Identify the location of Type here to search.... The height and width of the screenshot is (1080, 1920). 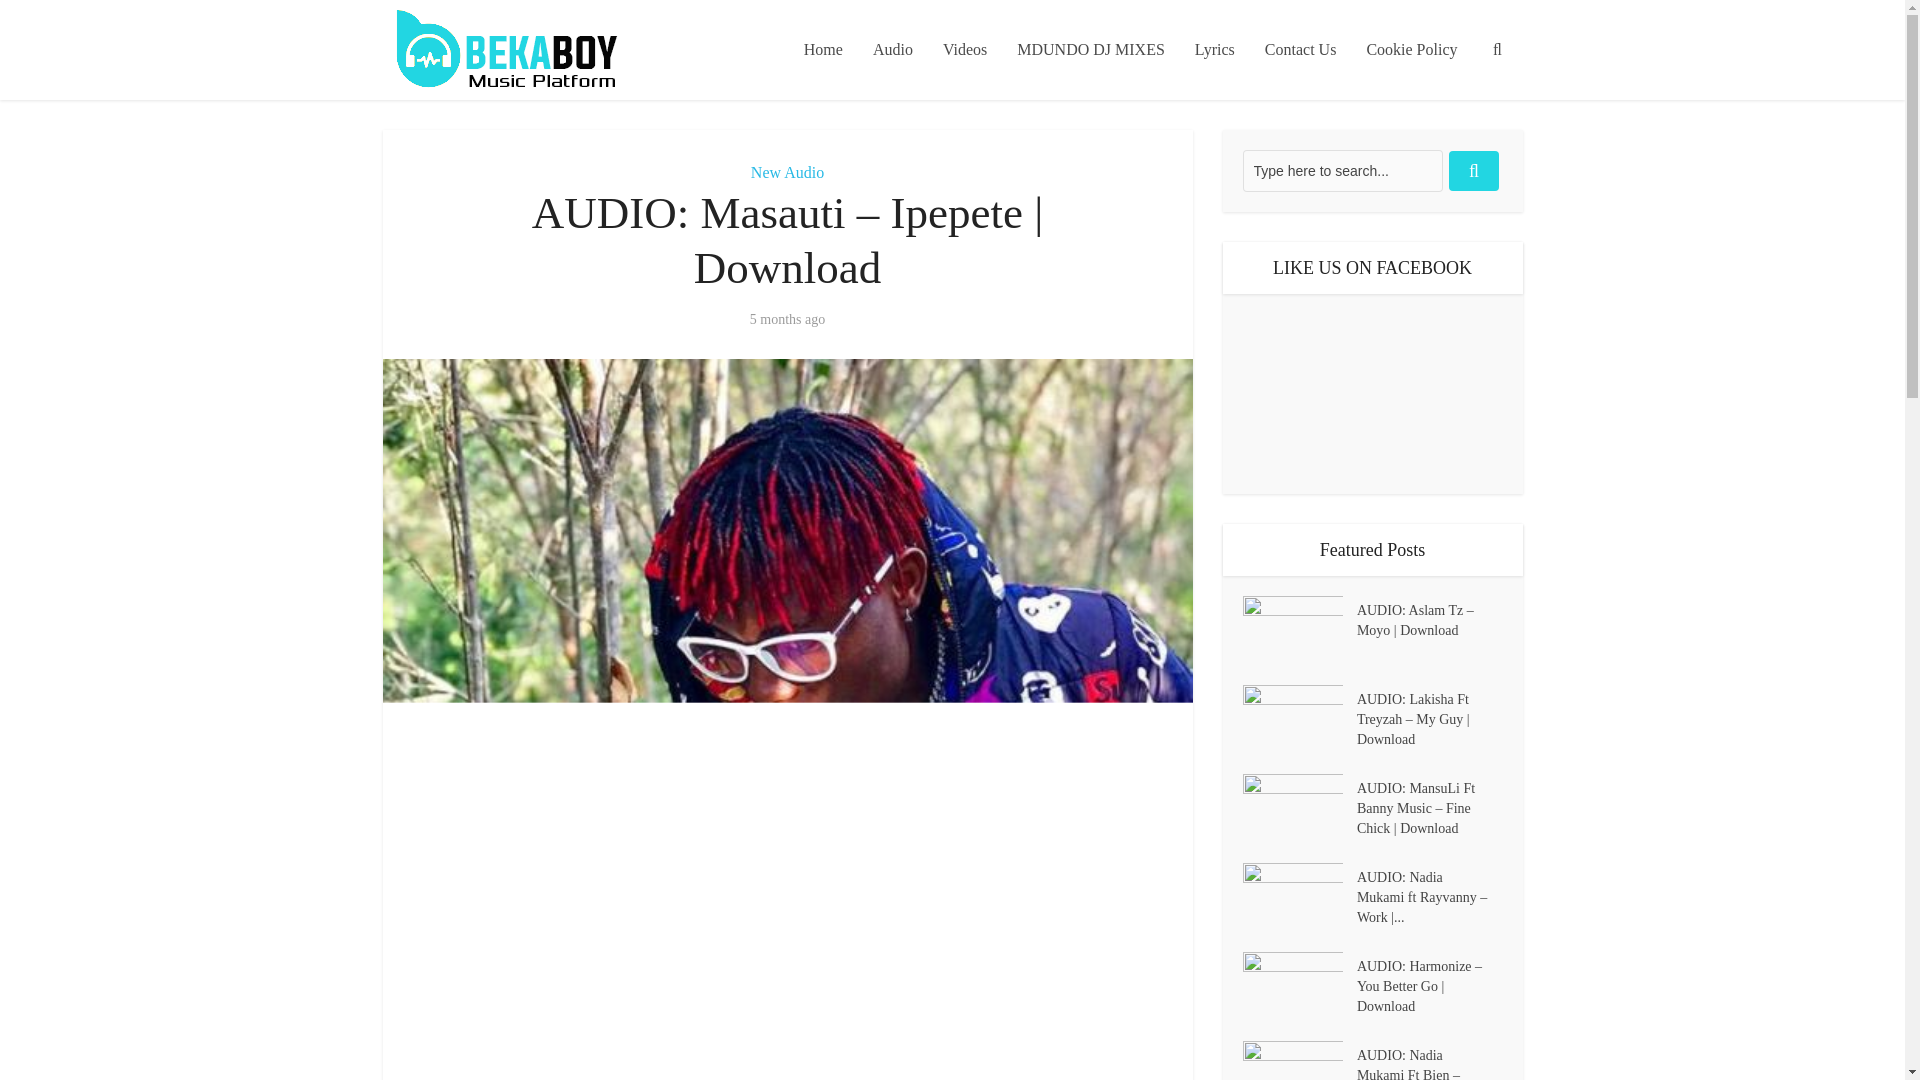
(1342, 171).